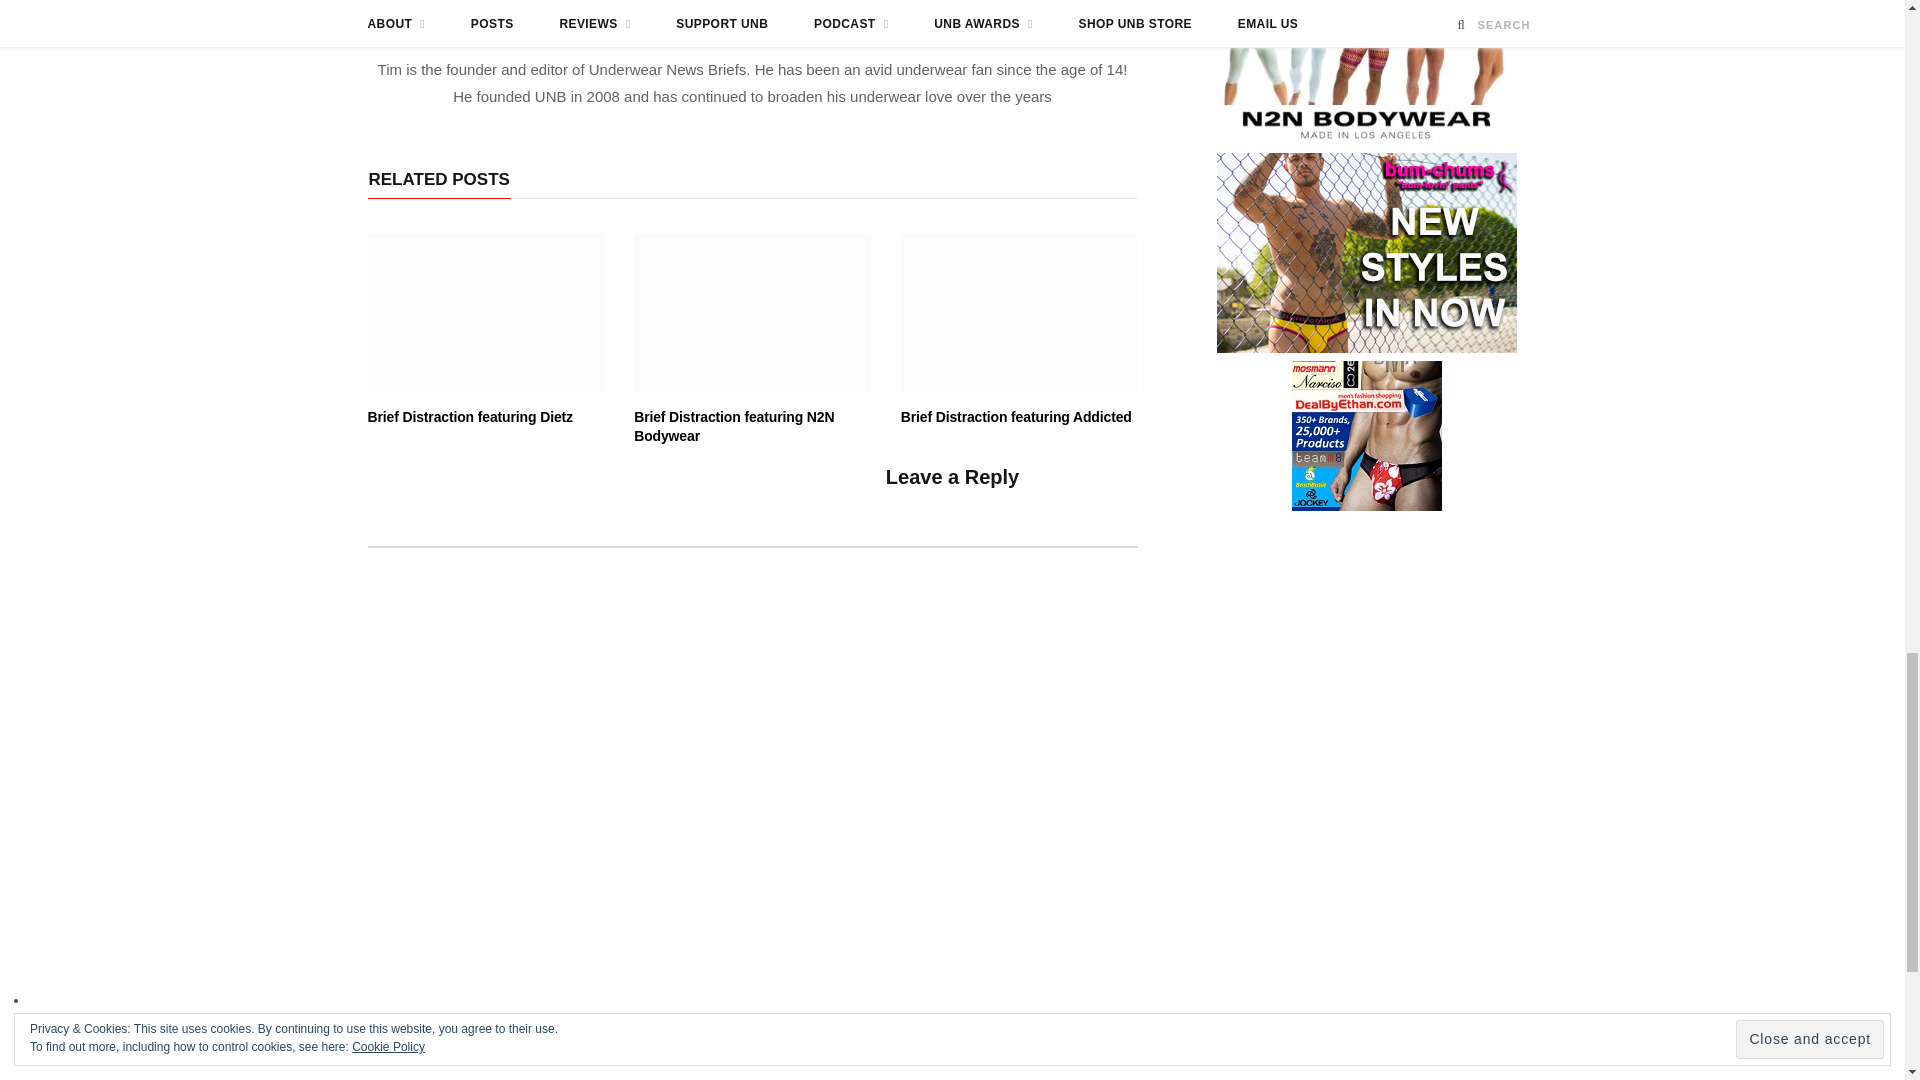 This screenshot has width=1920, height=1080. I want to click on Brief Distraction featuring Addicted, so click(1019, 313).